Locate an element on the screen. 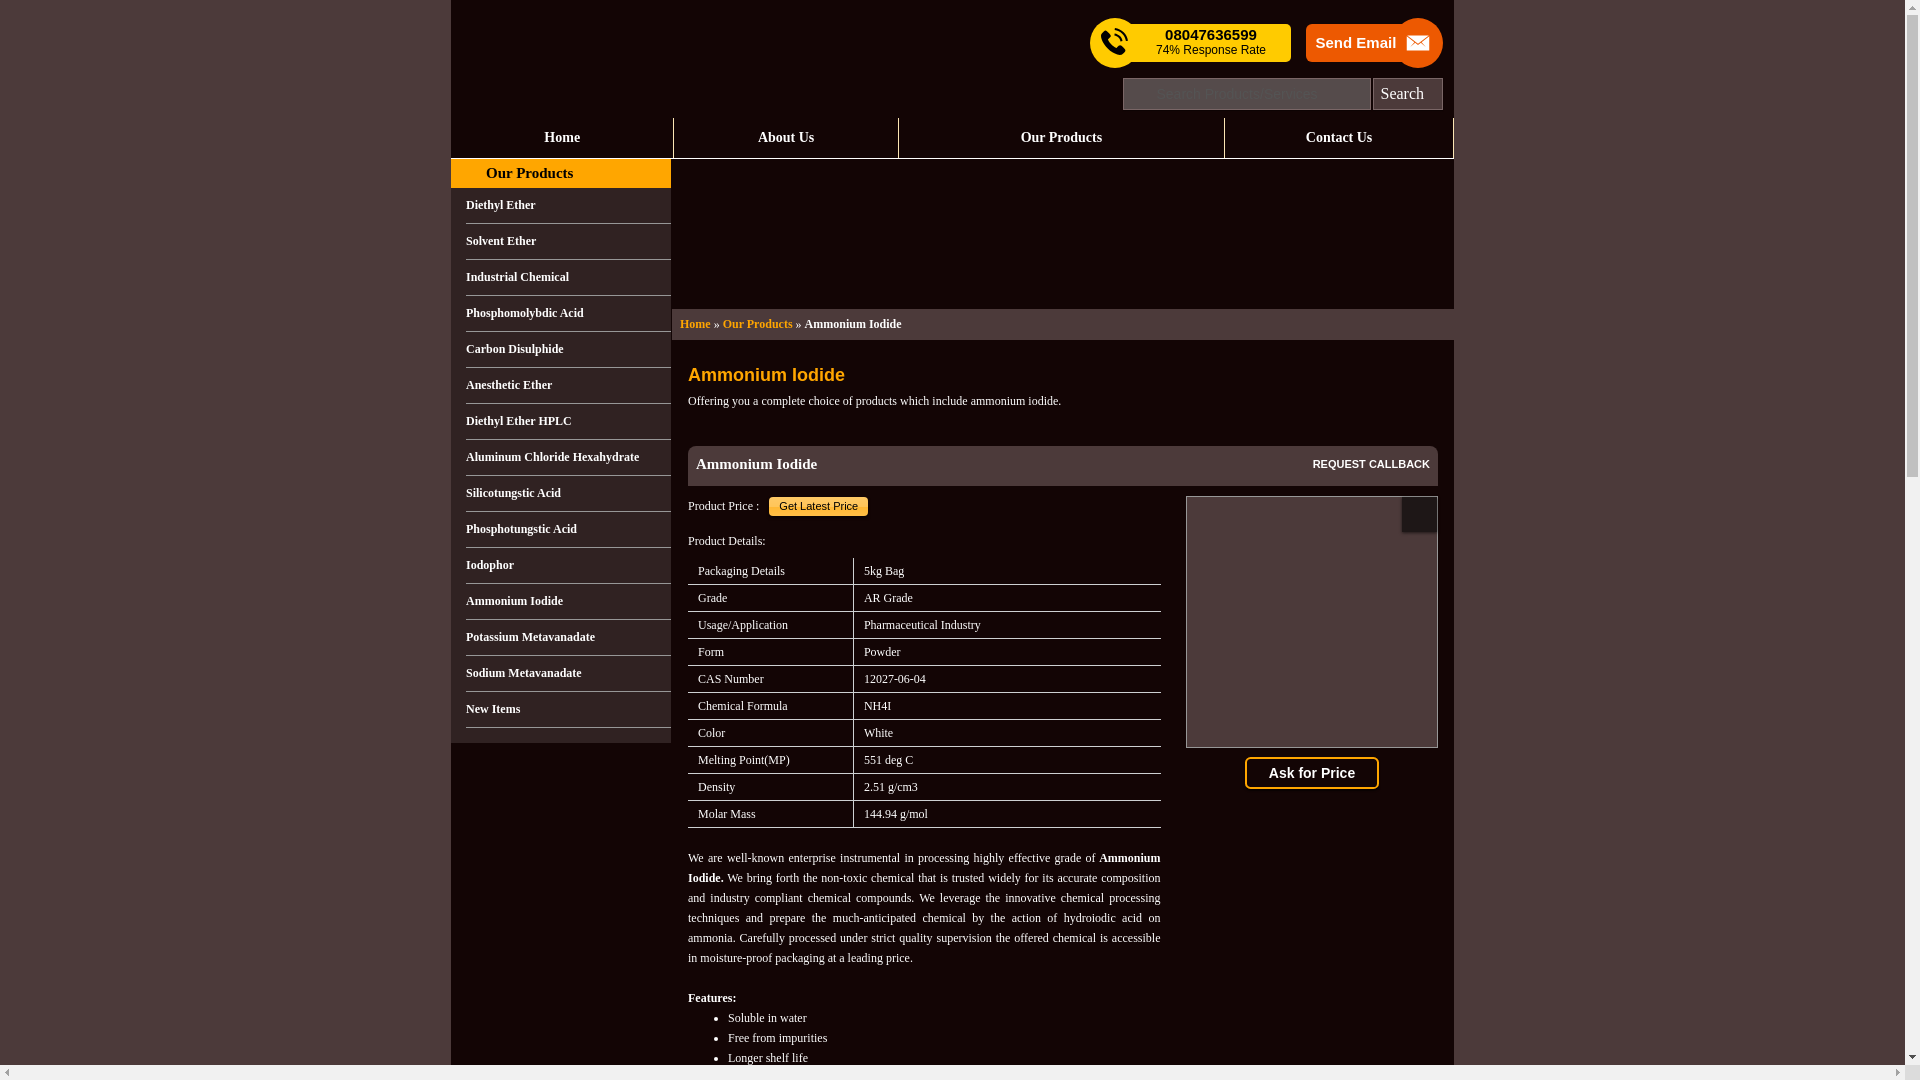 Image resolution: width=1920 pixels, height=1080 pixels. Carbon Disulphide is located at coordinates (568, 350).